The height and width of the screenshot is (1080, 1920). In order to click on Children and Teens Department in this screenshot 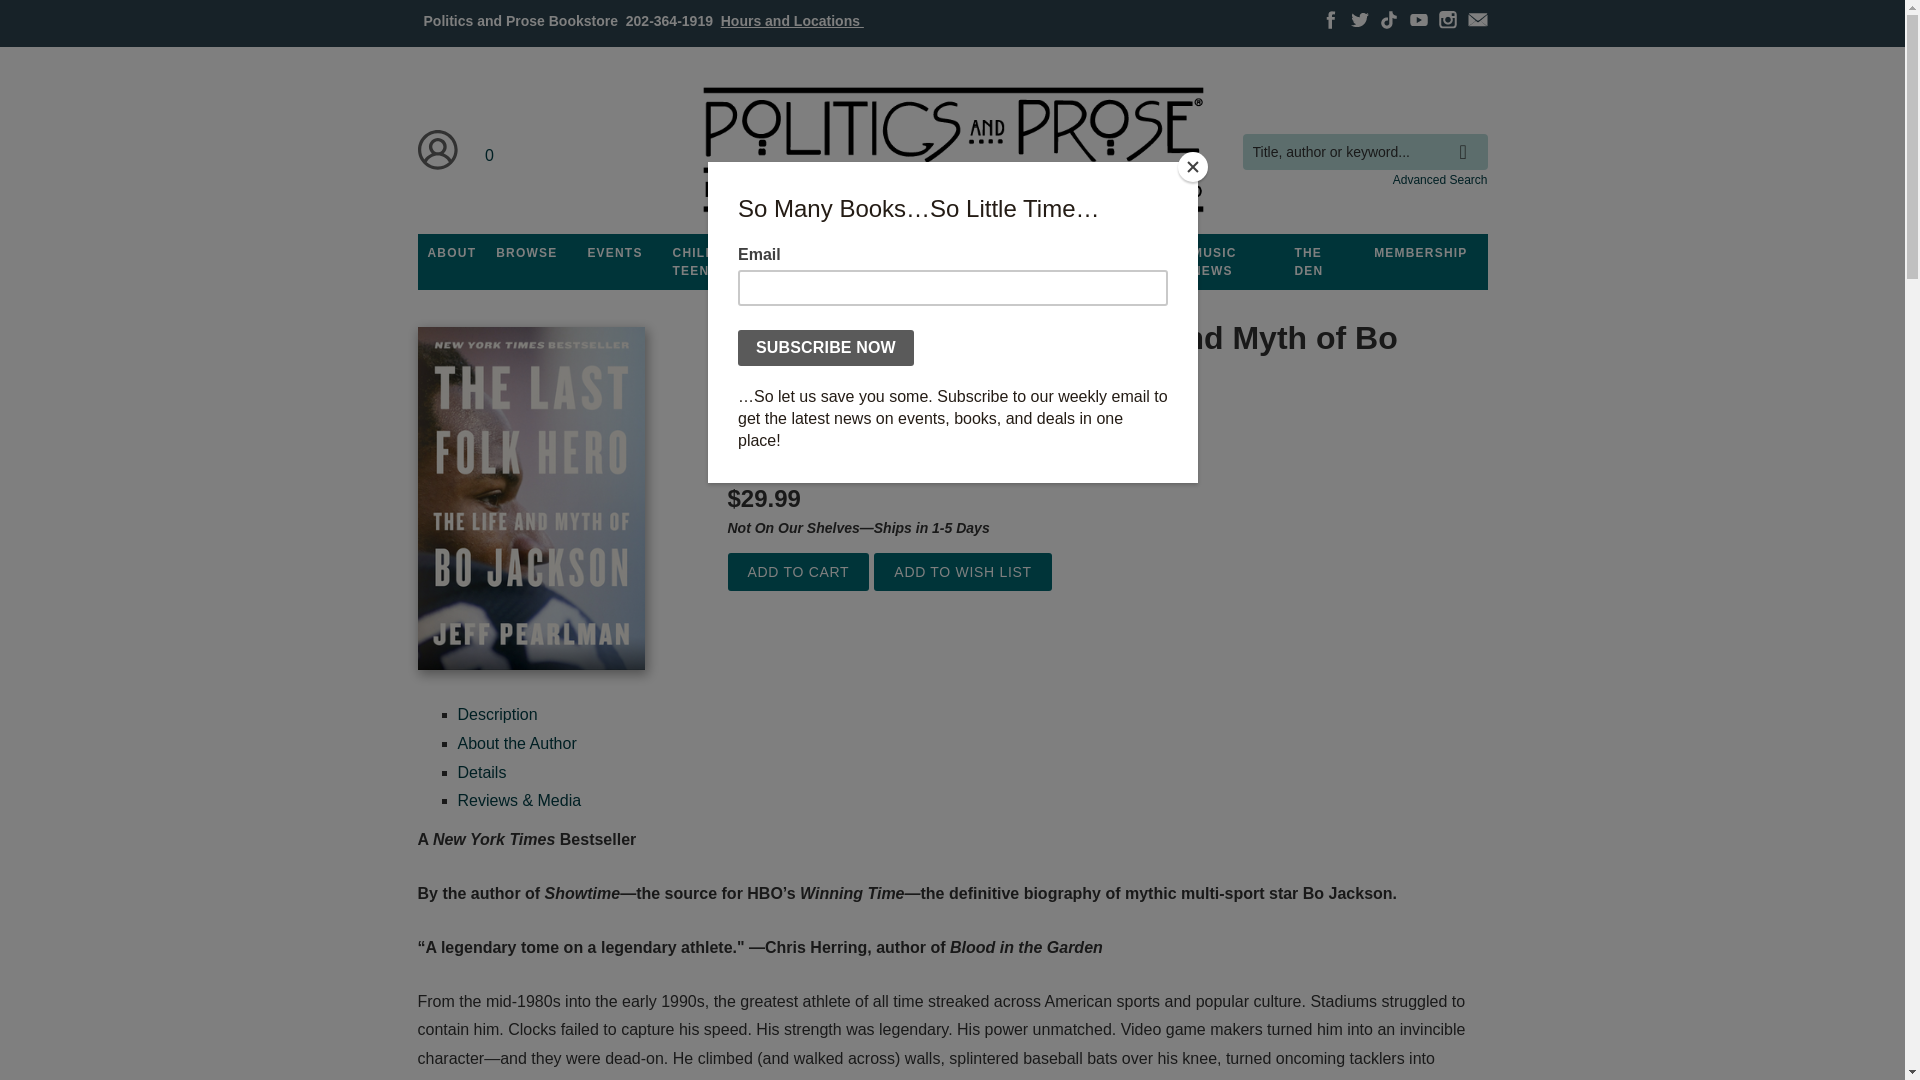, I will do `click(724, 262)`.